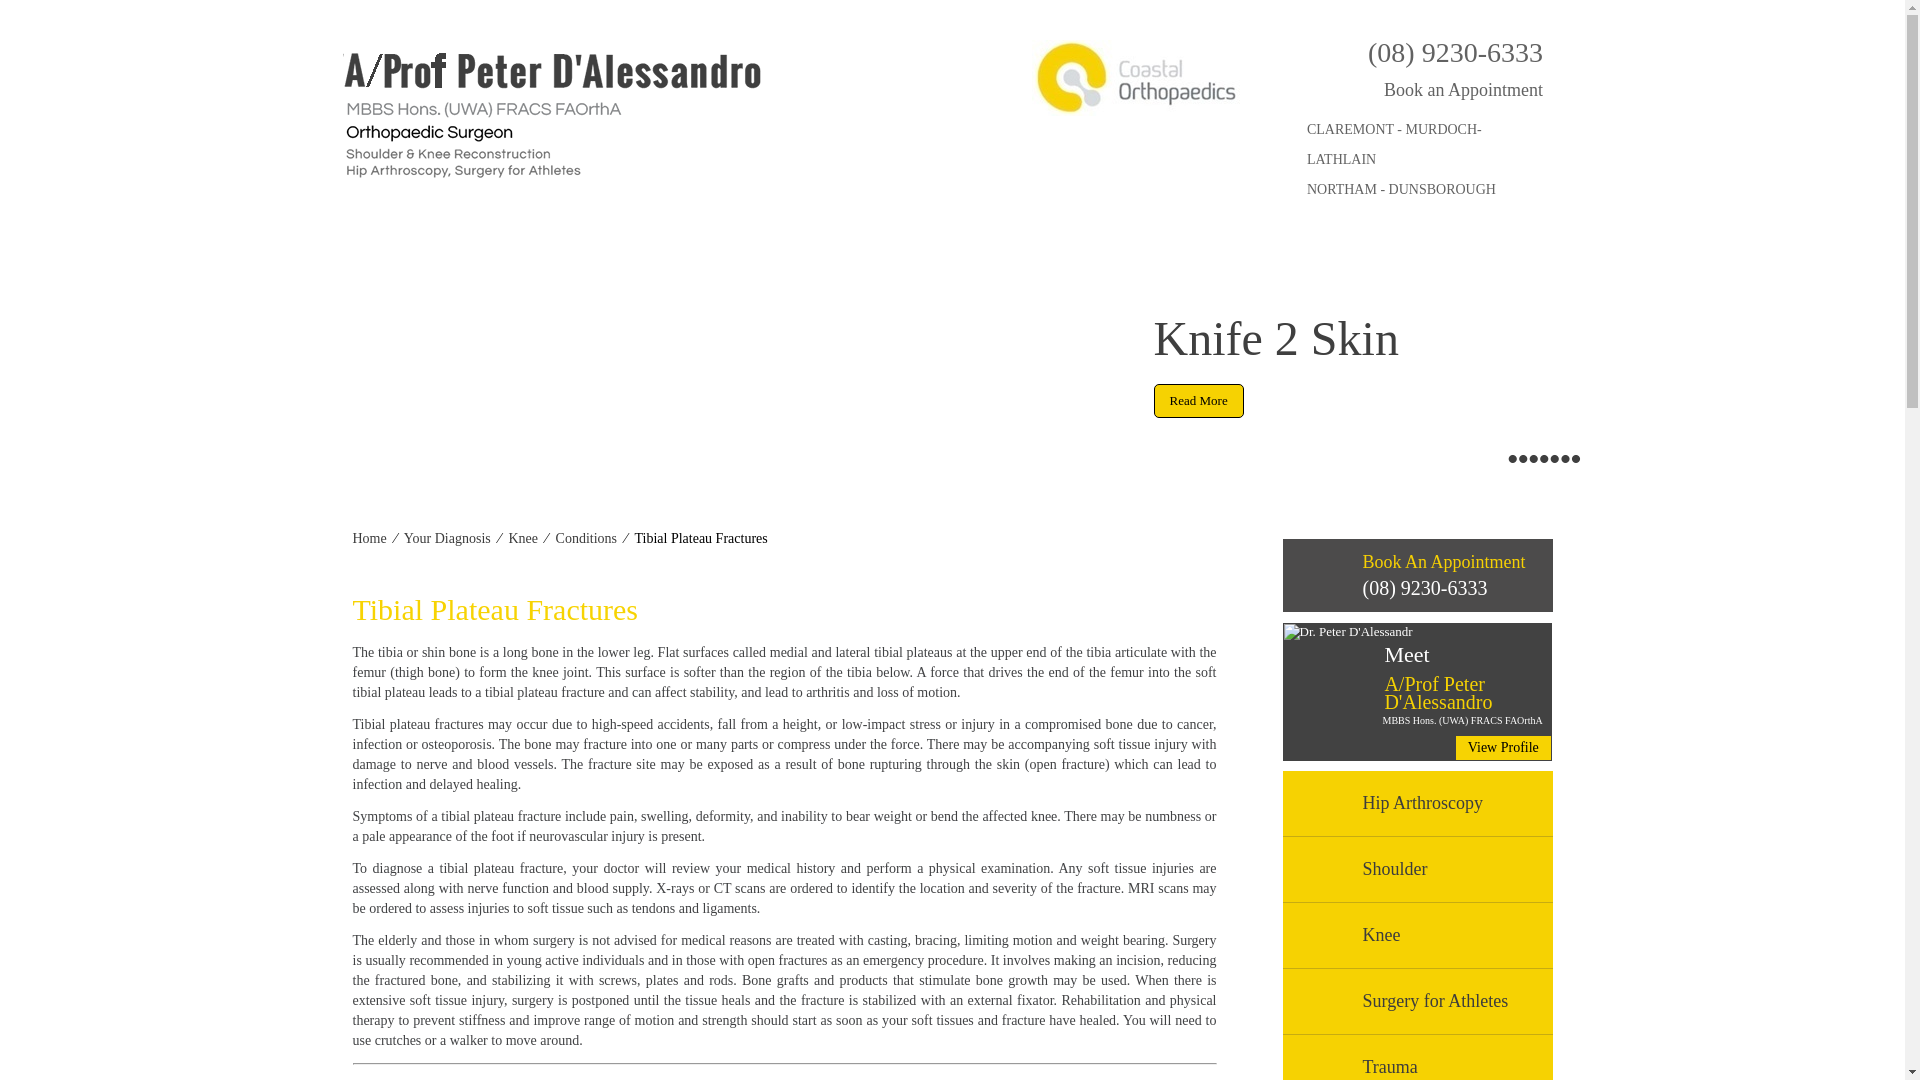 Image resolution: width=1920 pixels, height=1080 pixels. Describe the element at coordinates (1405, 190) in the screenshot. I see `NORTHAM - DUNSBOROUGH` at that location.